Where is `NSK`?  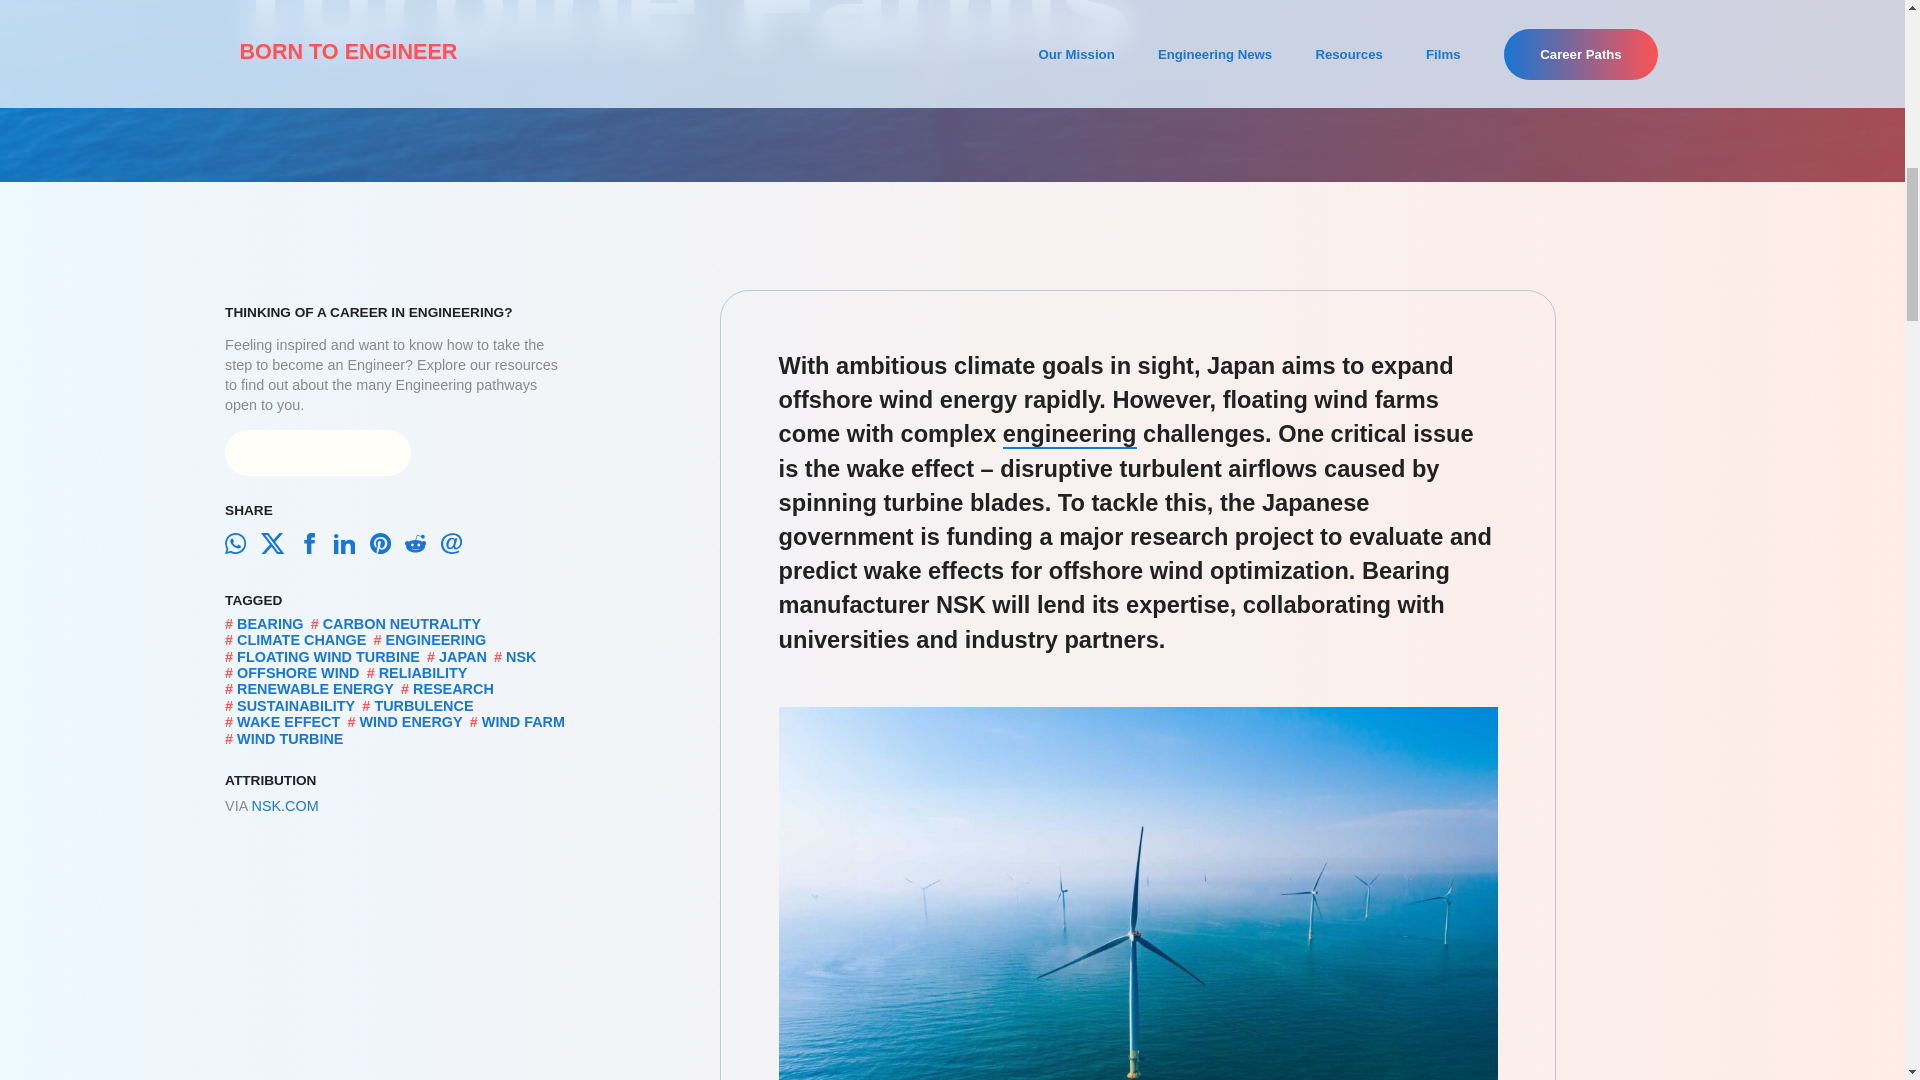
NSK is located at coordinates (520, 657).